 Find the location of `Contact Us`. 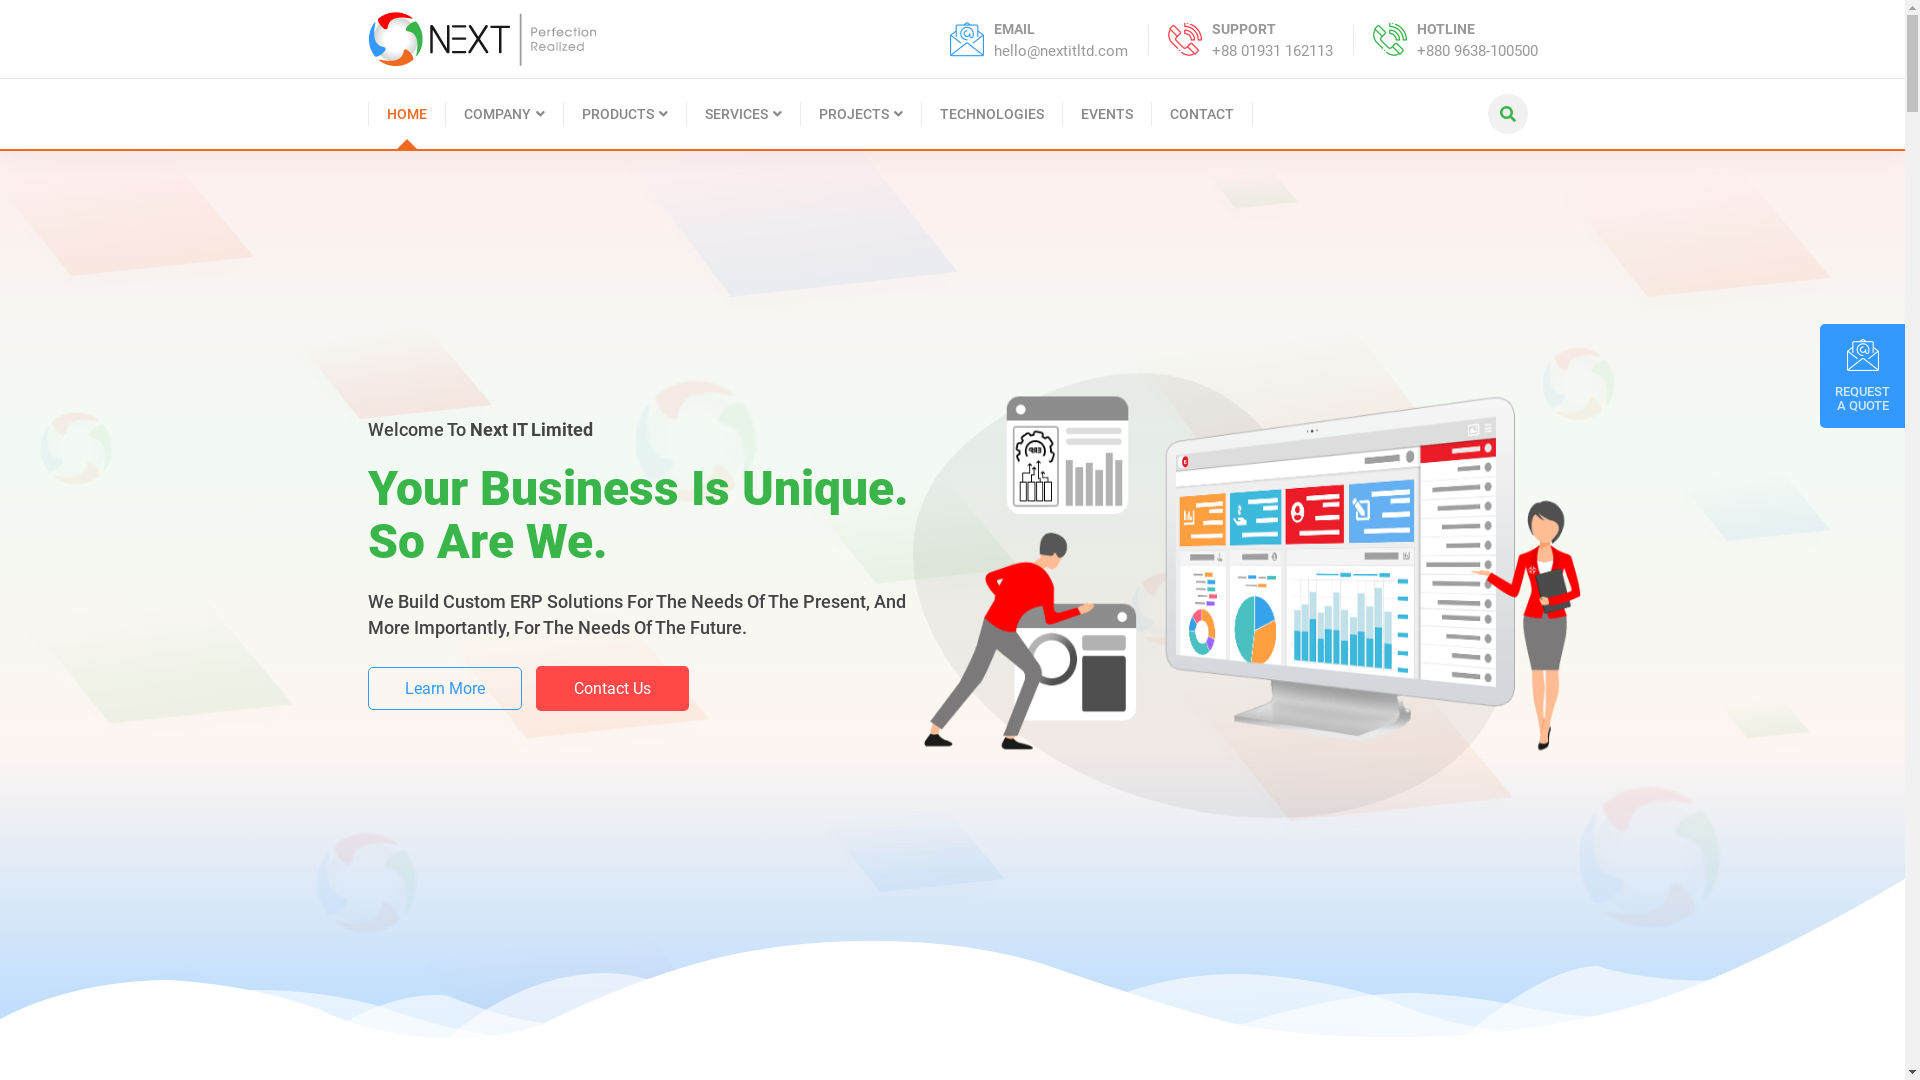

Contact Us is located at coordinates (612, 722).